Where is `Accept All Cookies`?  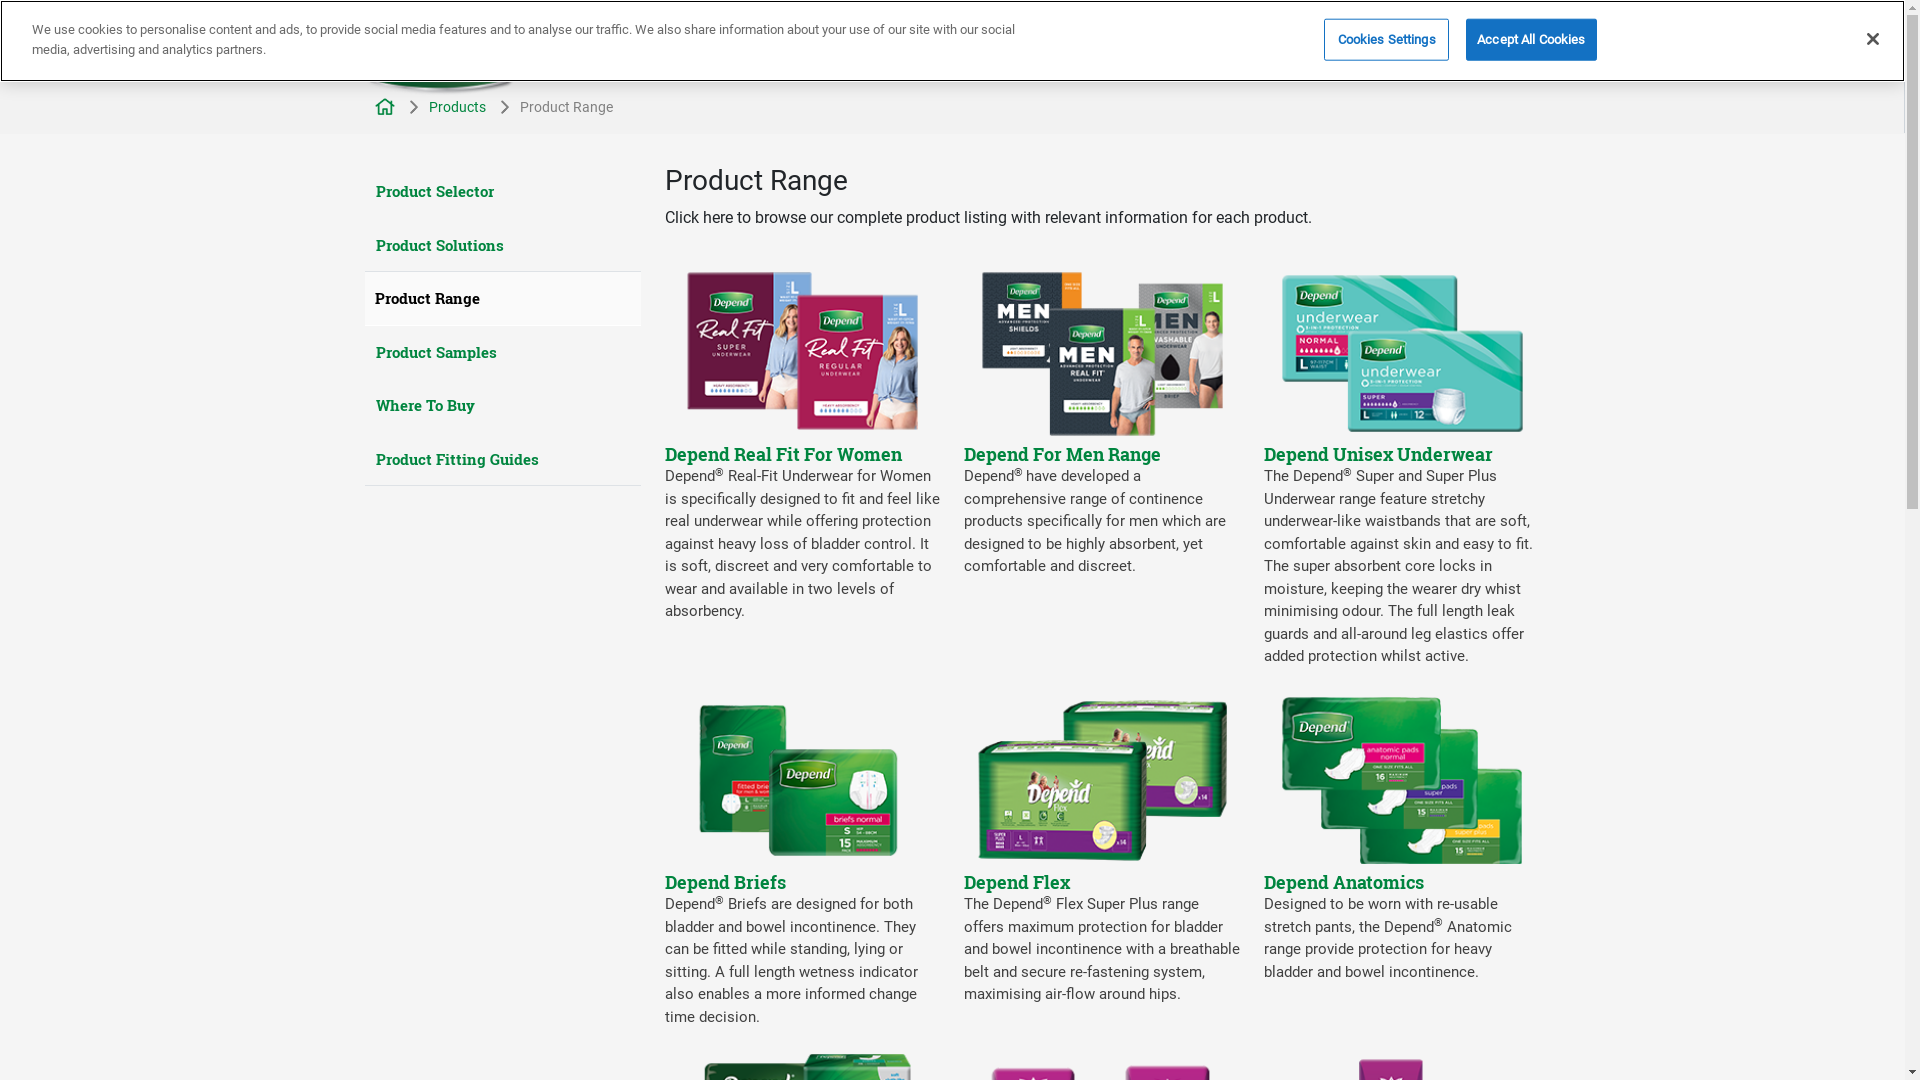 Accept All Cookies is located at coordinates (1531, 40).